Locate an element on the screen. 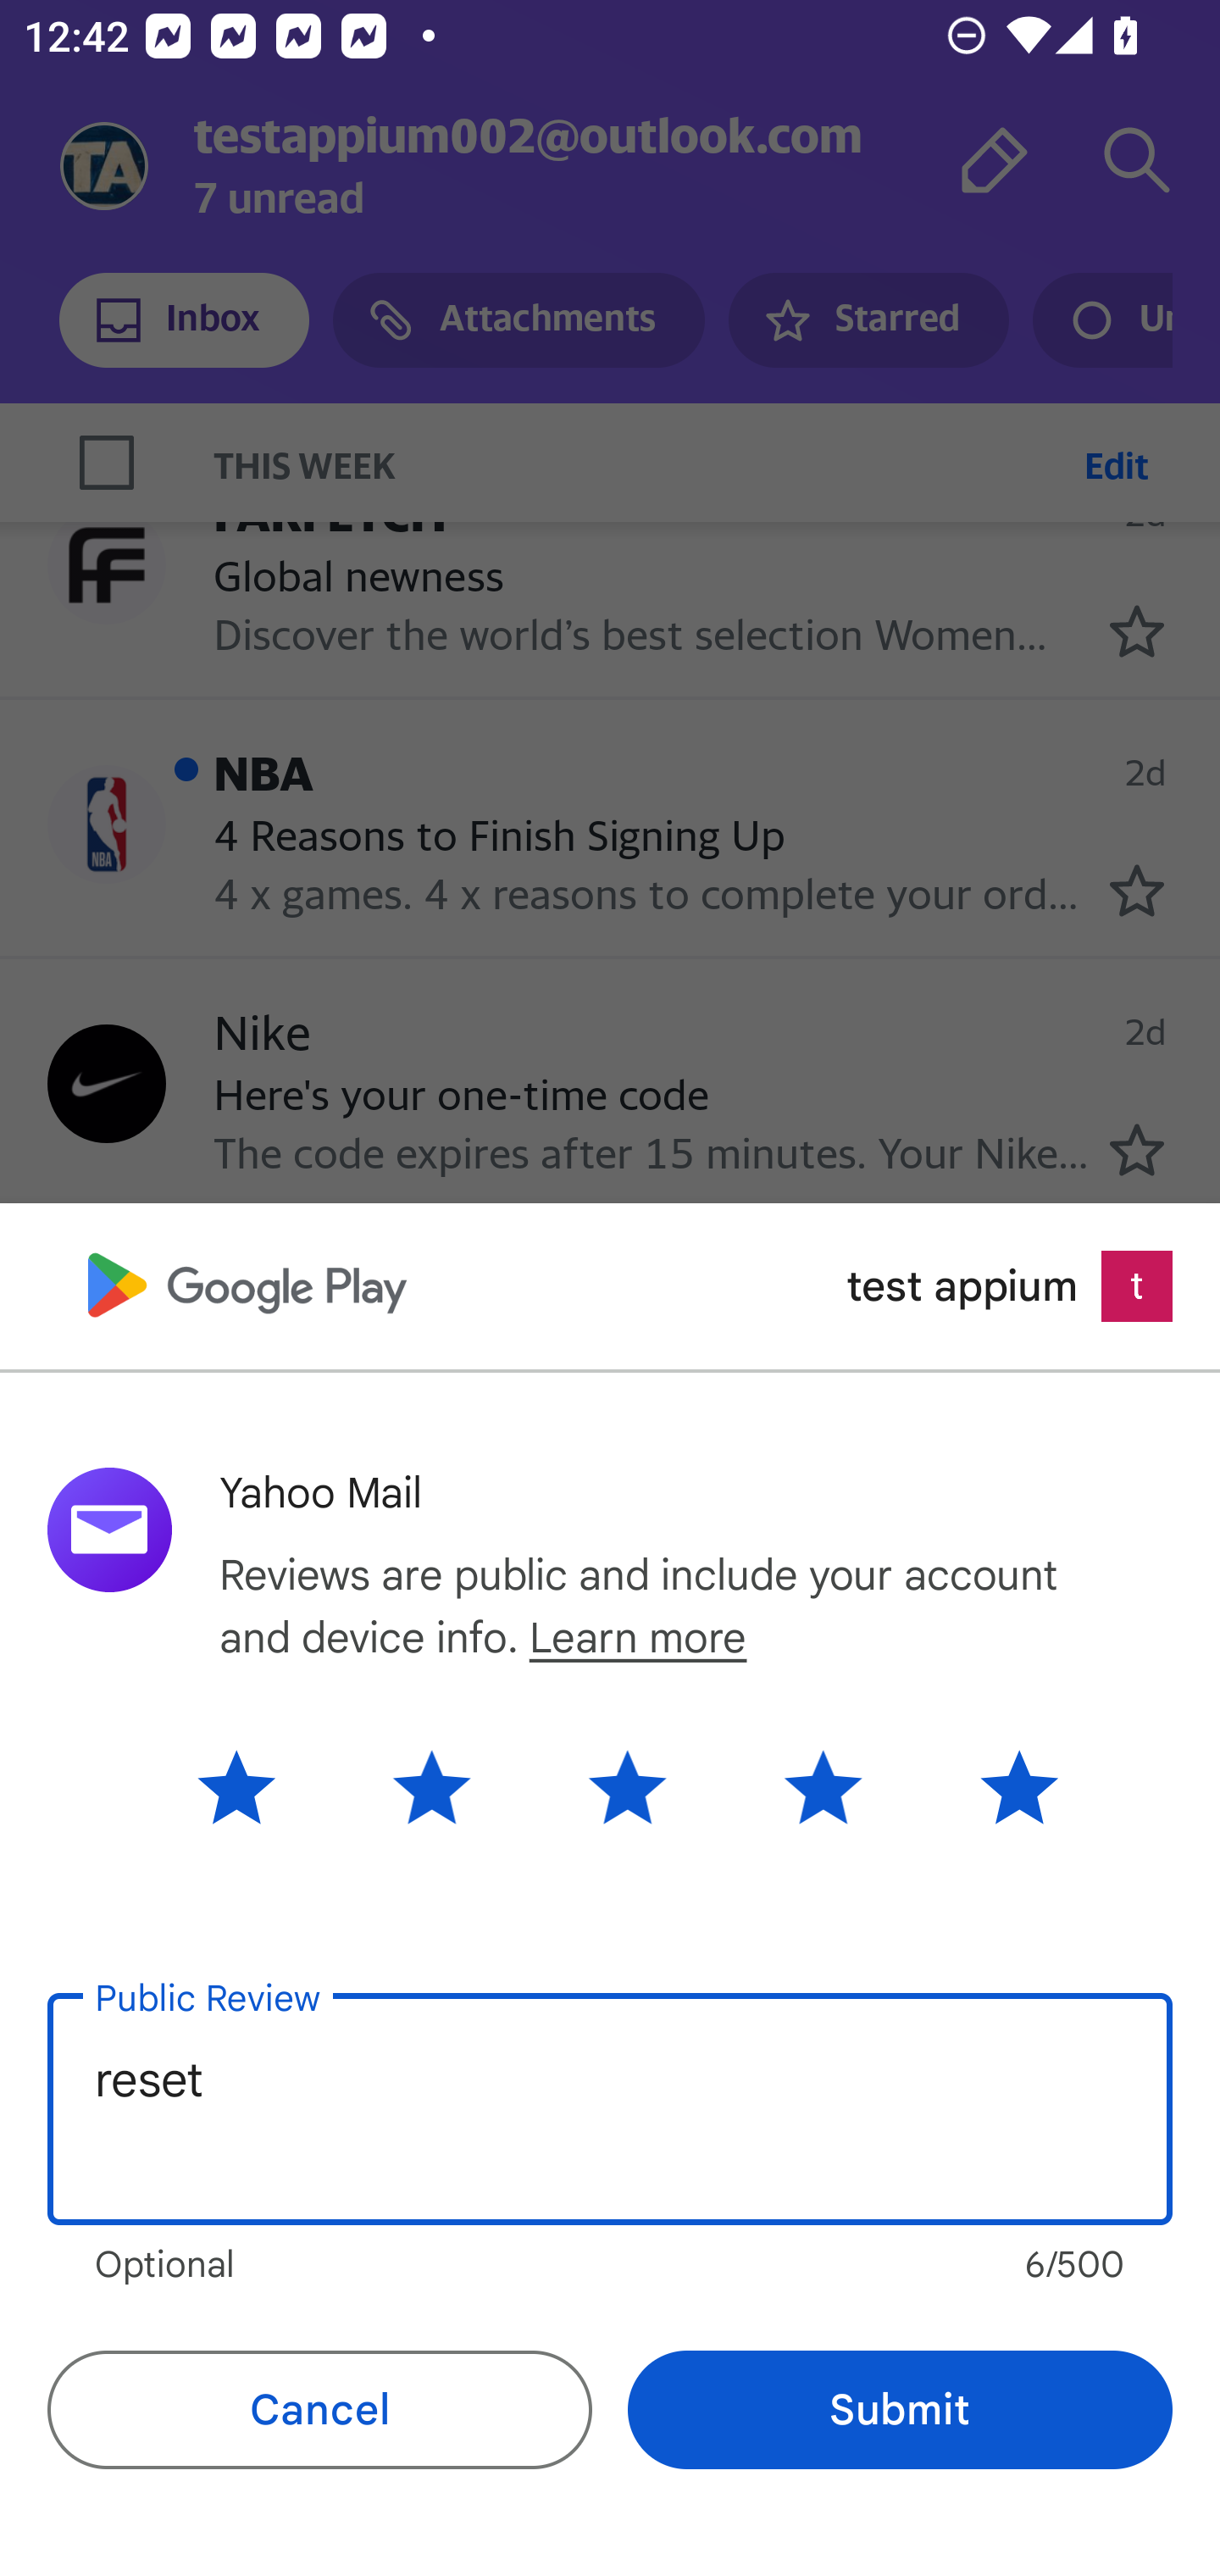 This screenshot has height=2576, width=1220. Fourth star selected is located at coordinates (823, 1786).